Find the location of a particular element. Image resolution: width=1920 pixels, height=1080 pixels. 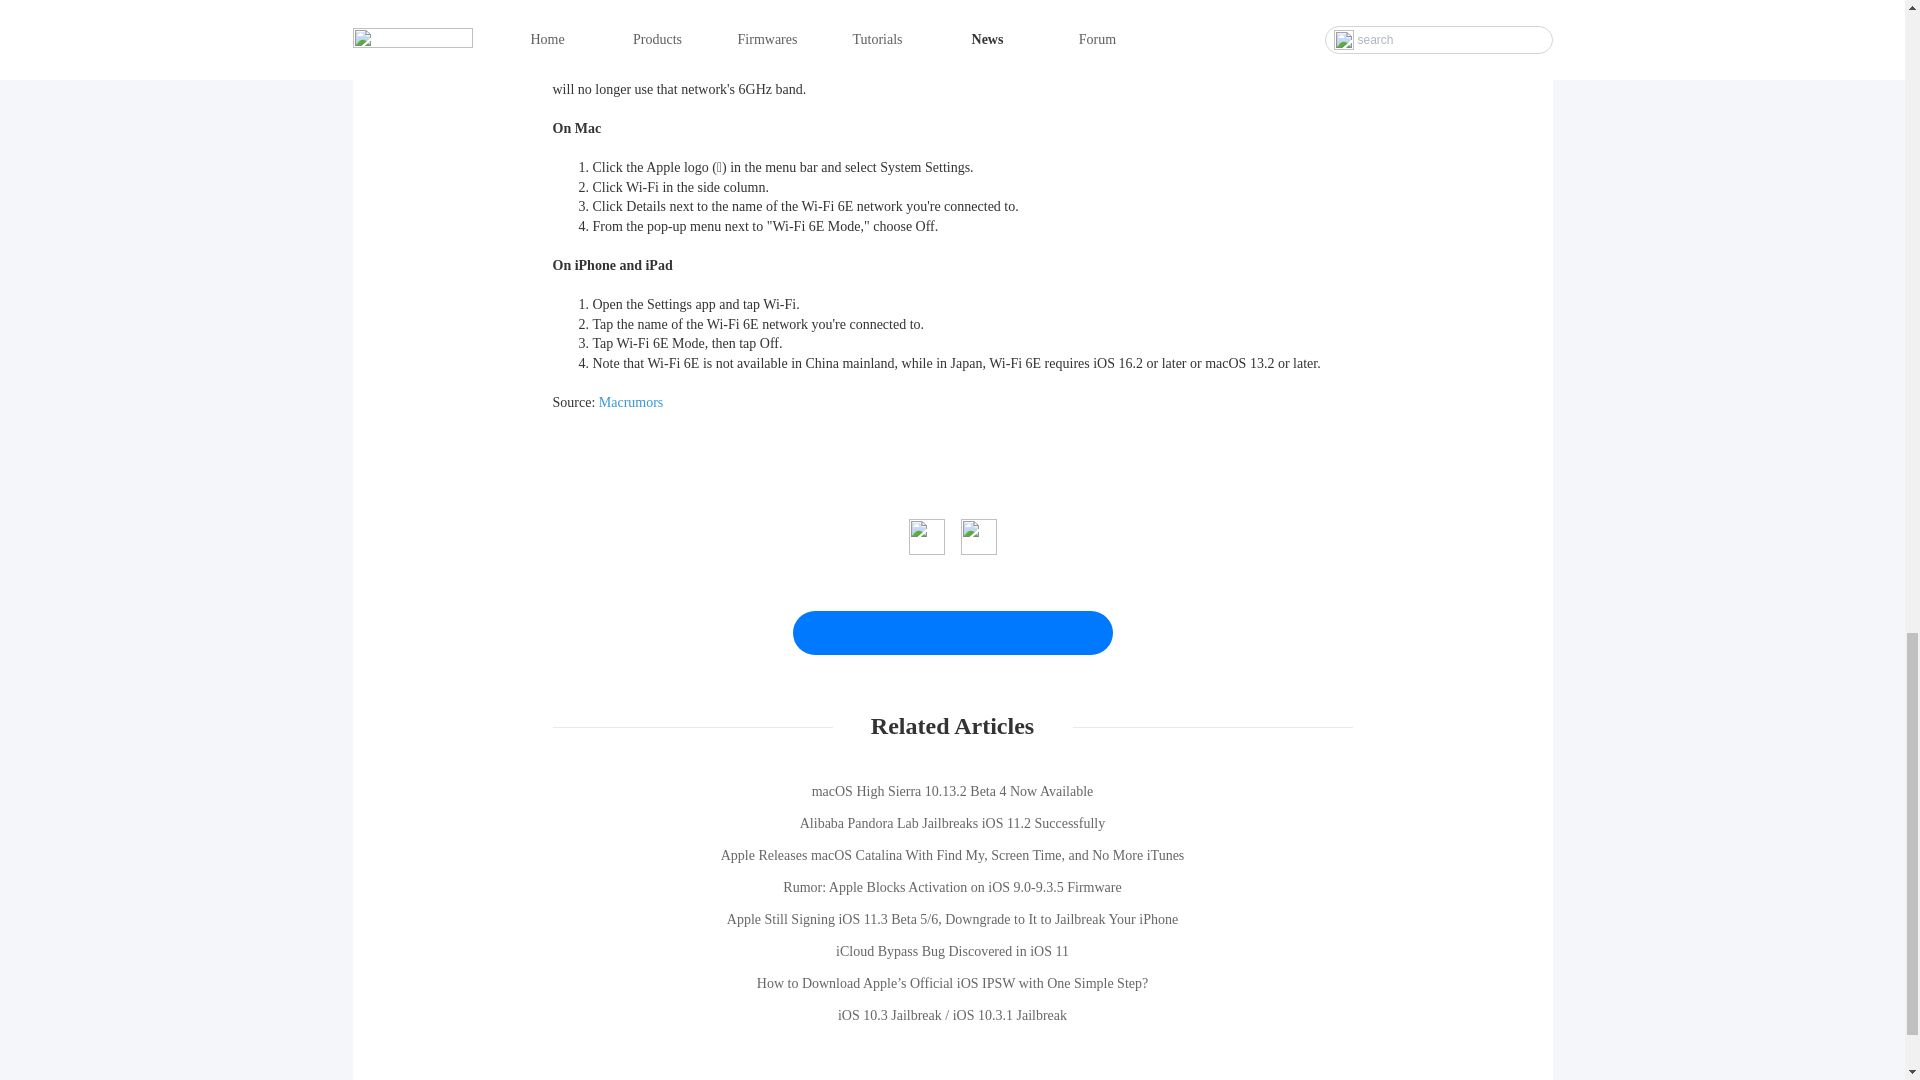

Rumor: Apple Blocks Activation on iOS 9.0-9.3.5 Firmware is located at coordinates (952, 887).